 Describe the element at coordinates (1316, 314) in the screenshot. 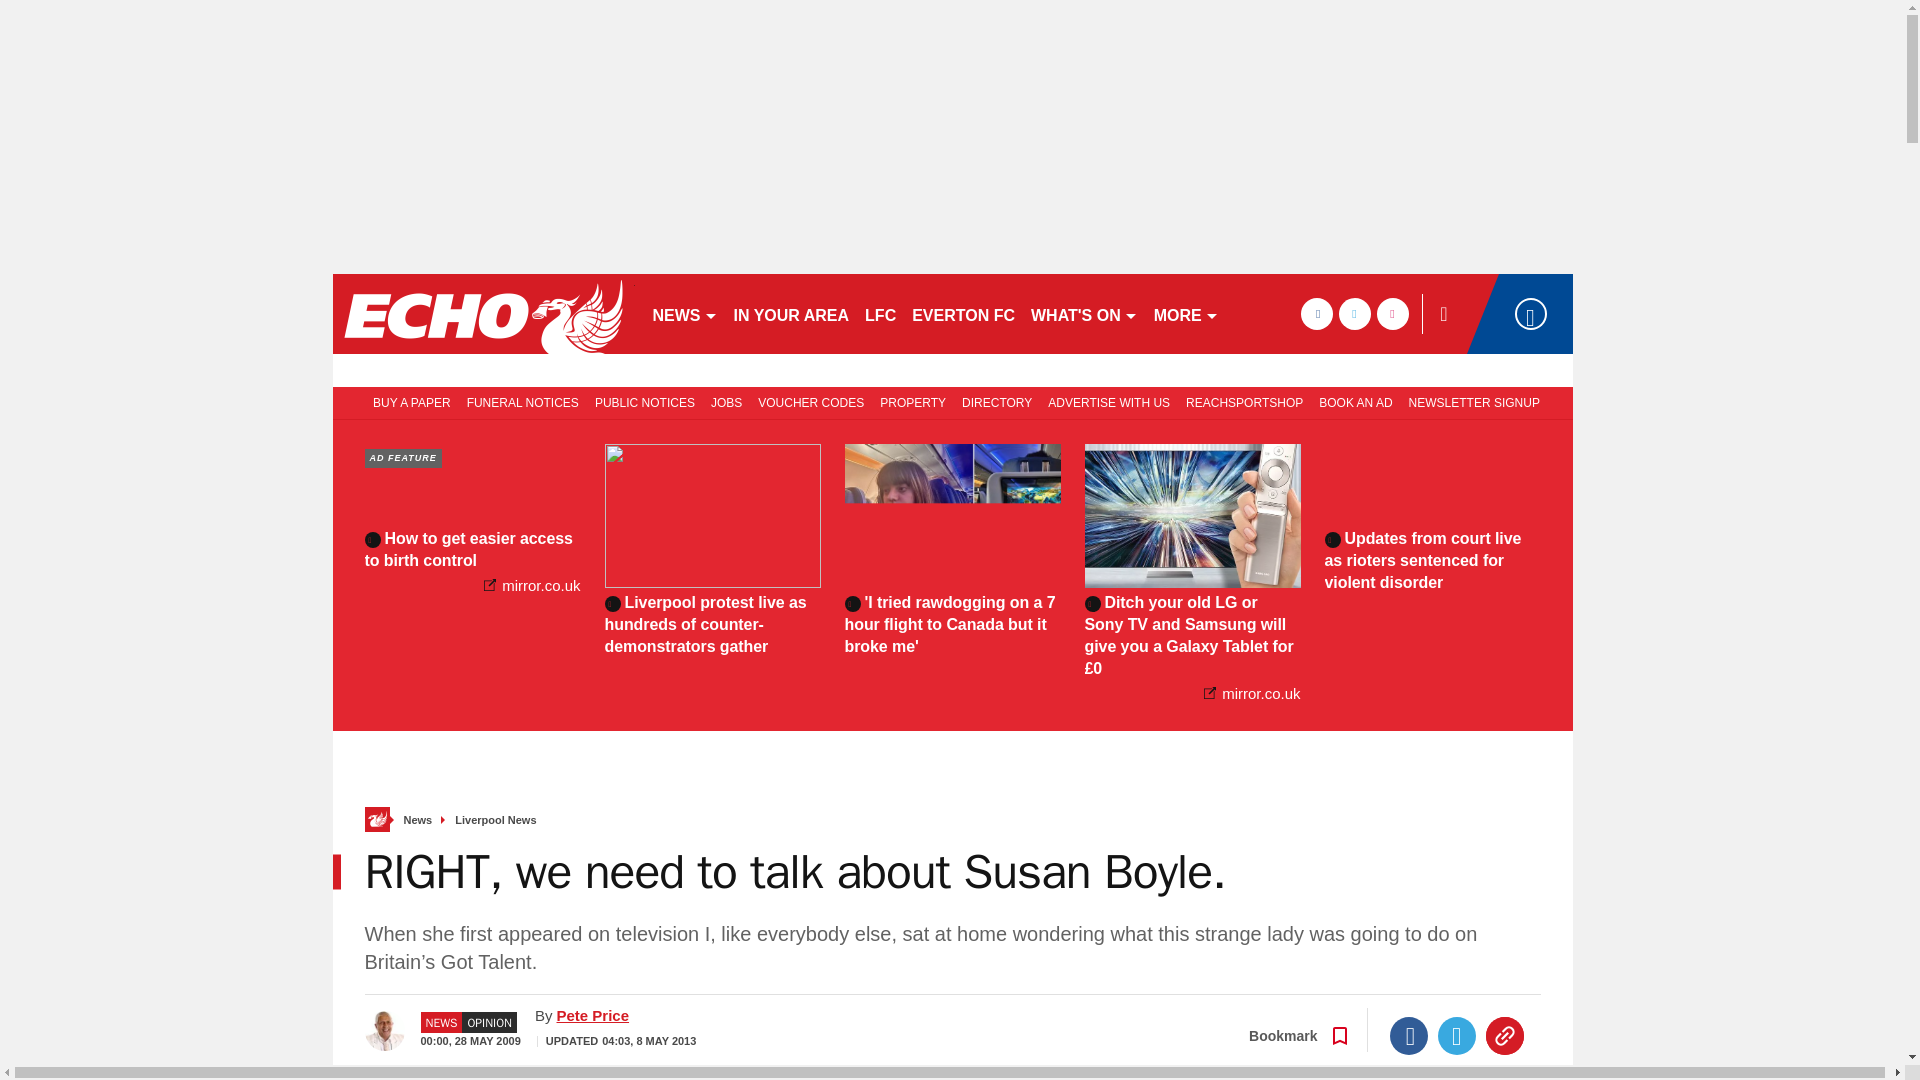

I see `facebook` at that location.